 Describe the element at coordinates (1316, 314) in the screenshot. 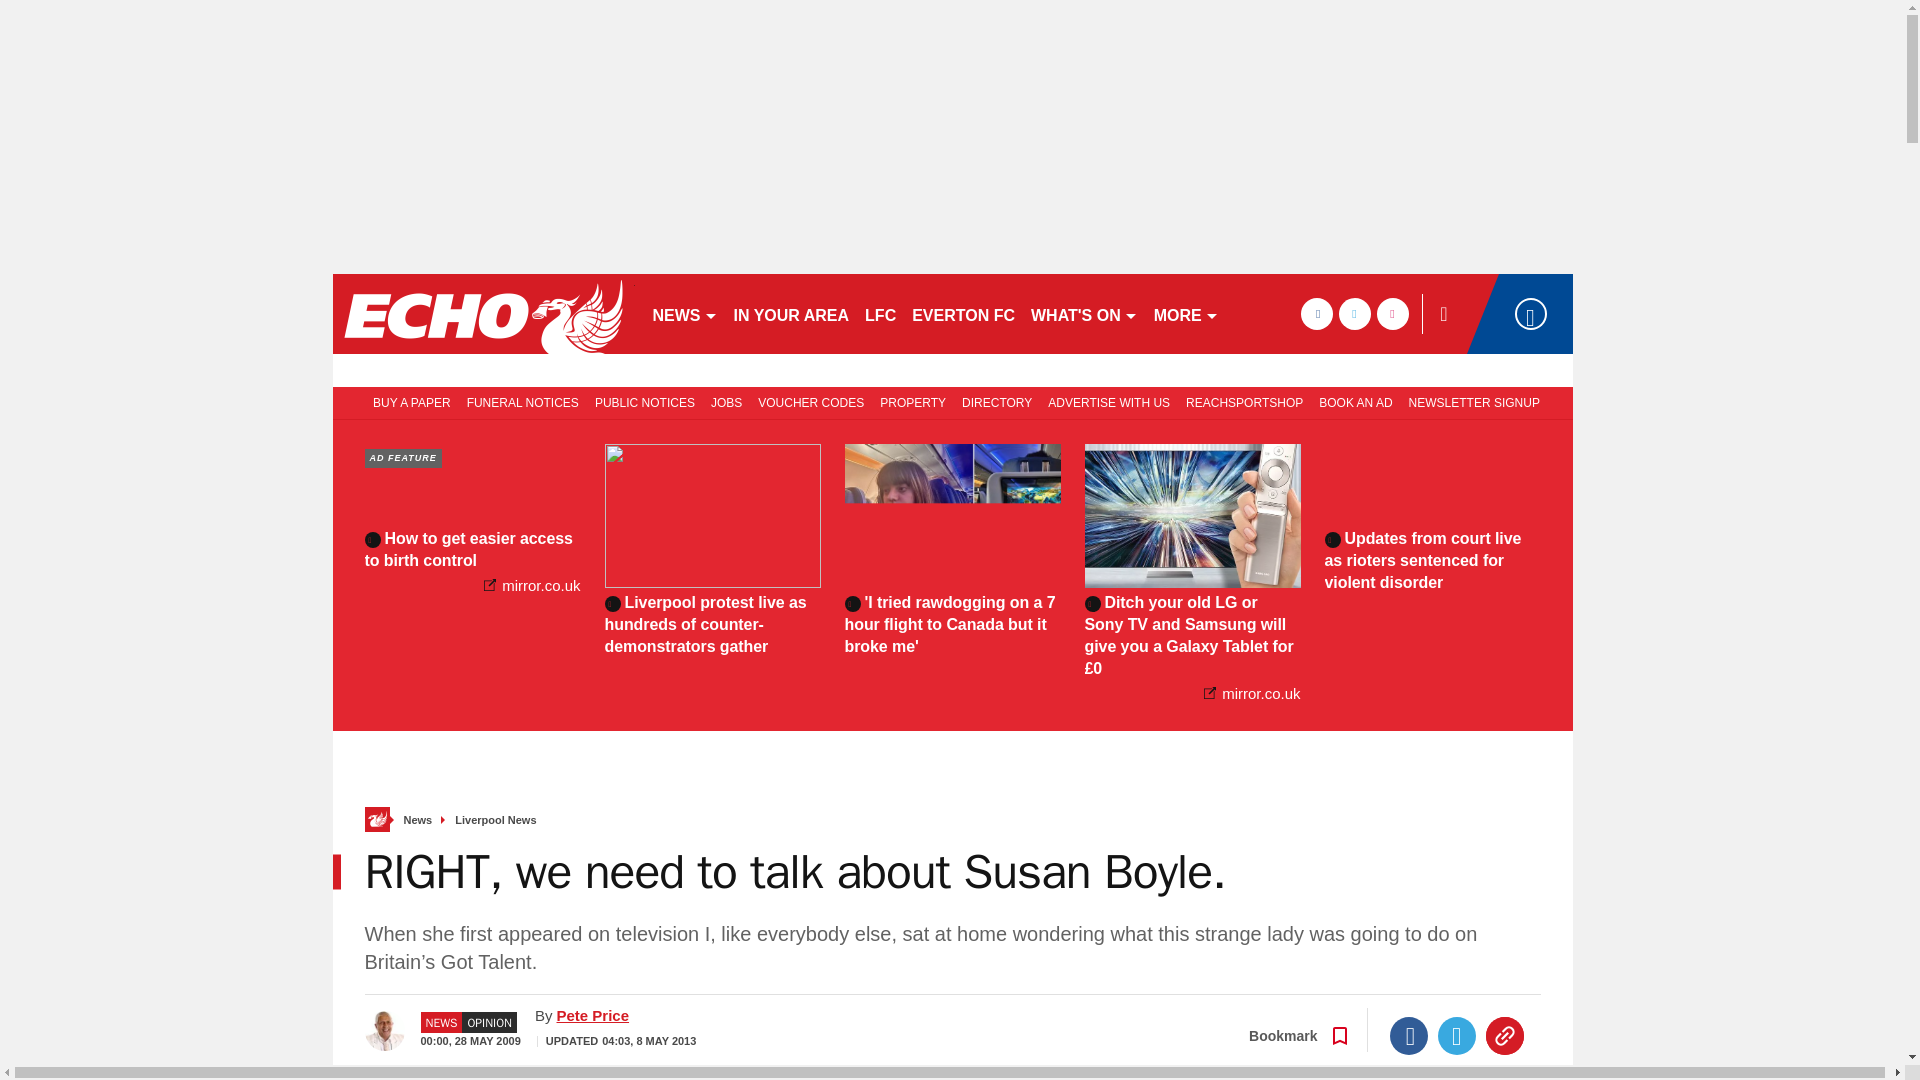

I see `facebook` at that location.